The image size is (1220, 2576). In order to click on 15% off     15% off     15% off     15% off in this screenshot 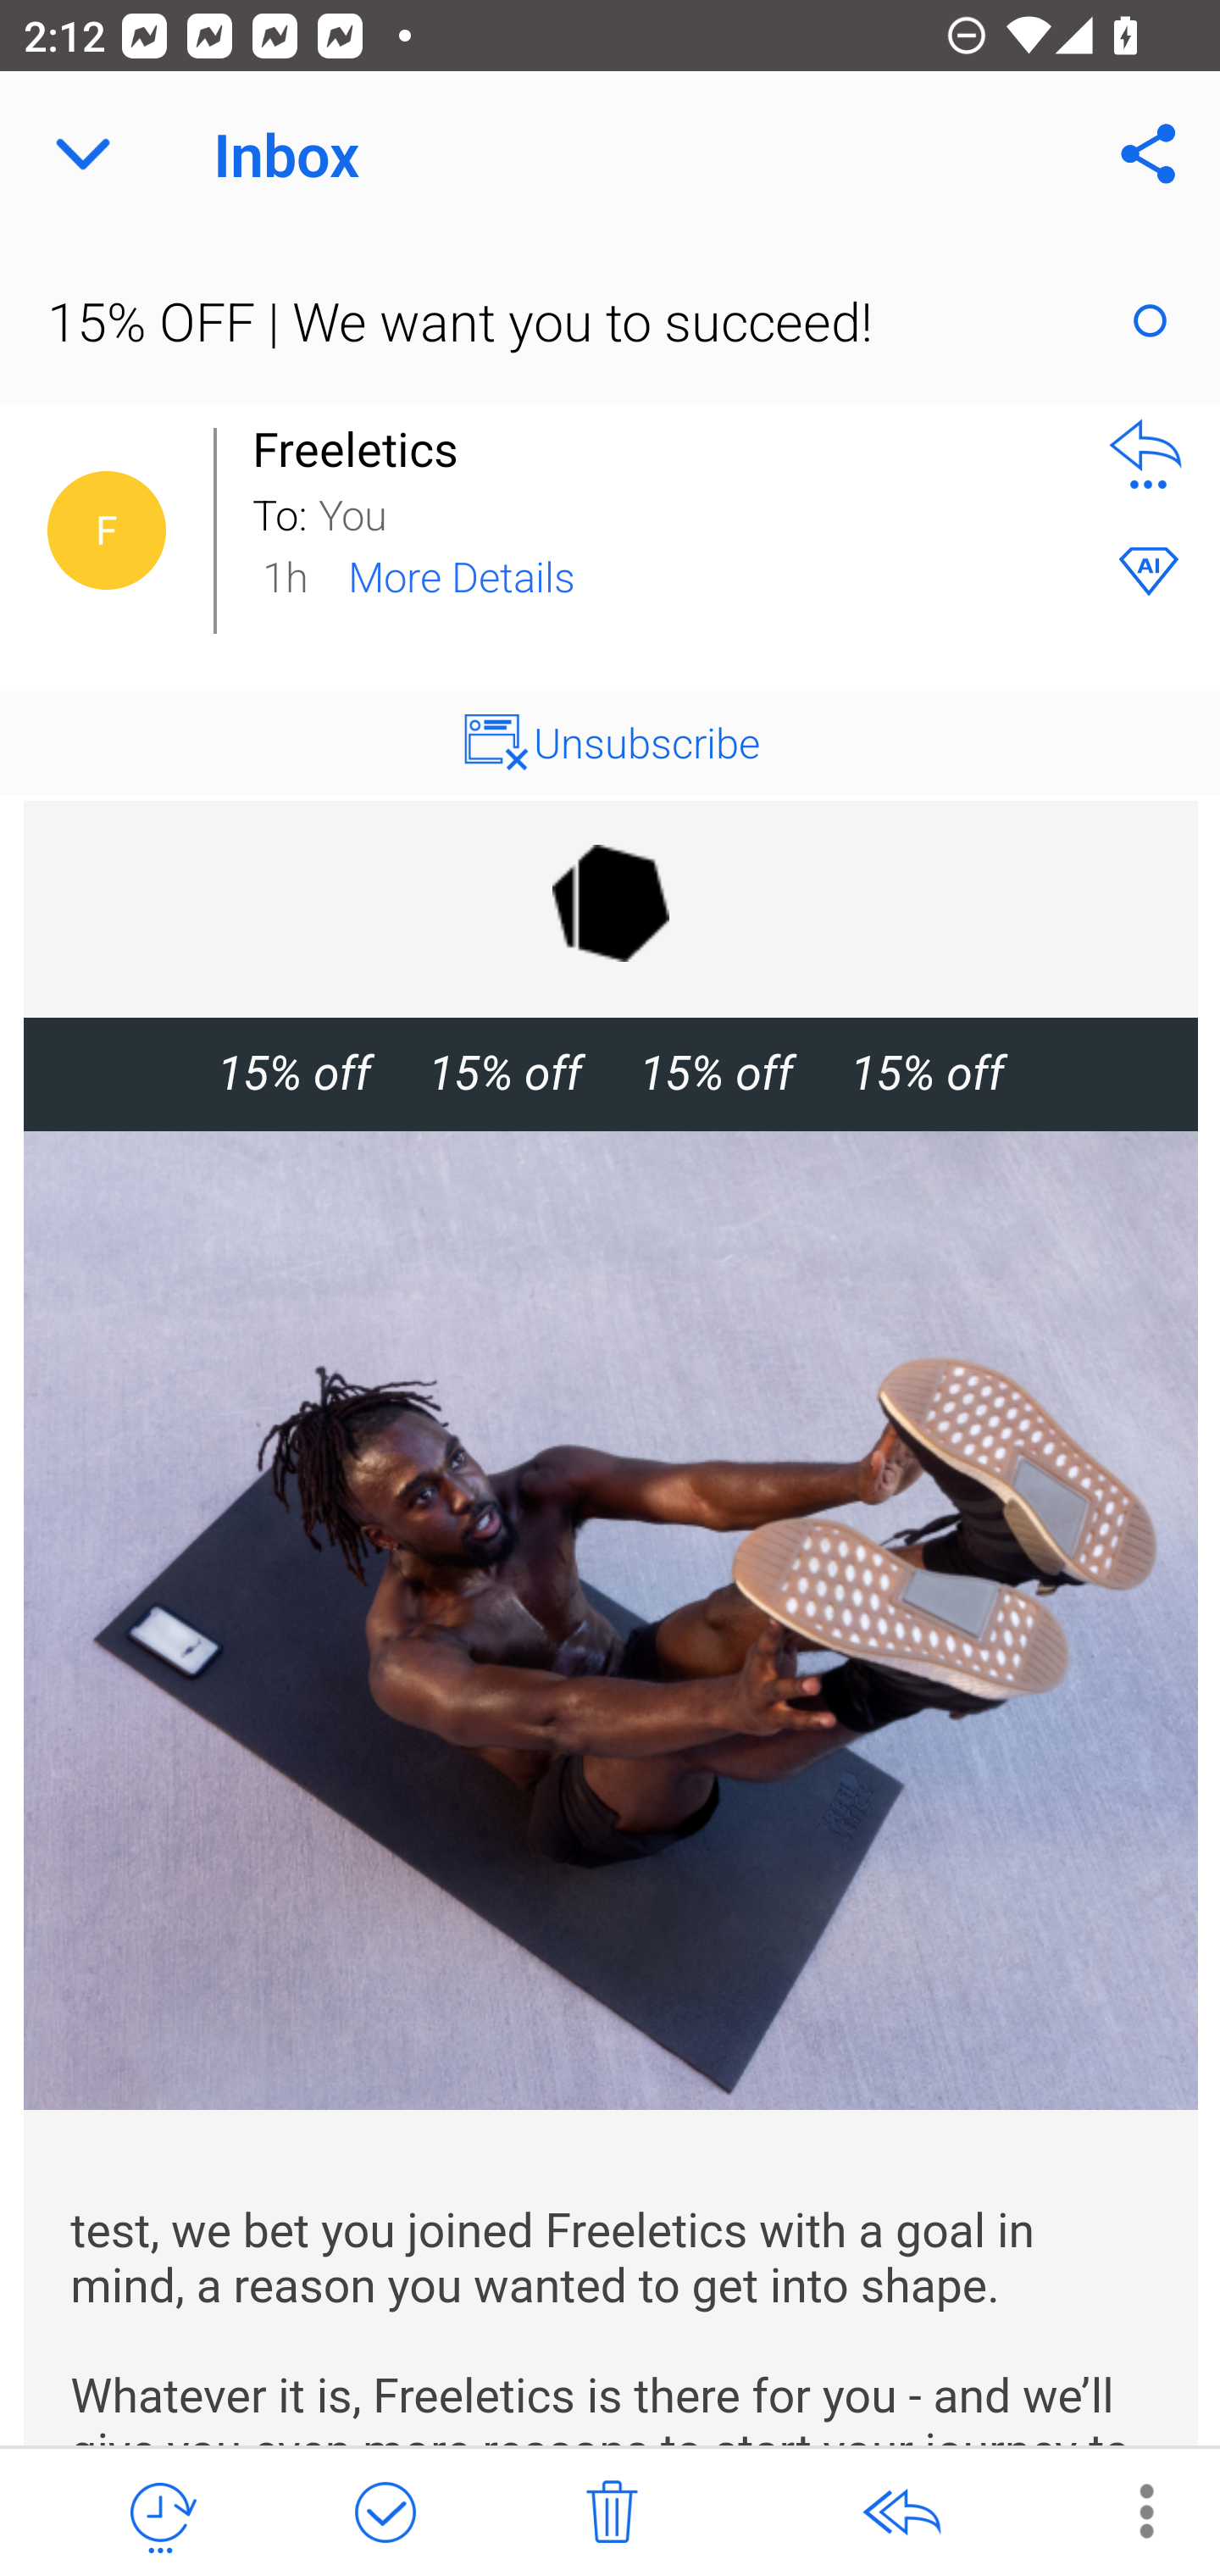, I will do `click(610, 1073)`.